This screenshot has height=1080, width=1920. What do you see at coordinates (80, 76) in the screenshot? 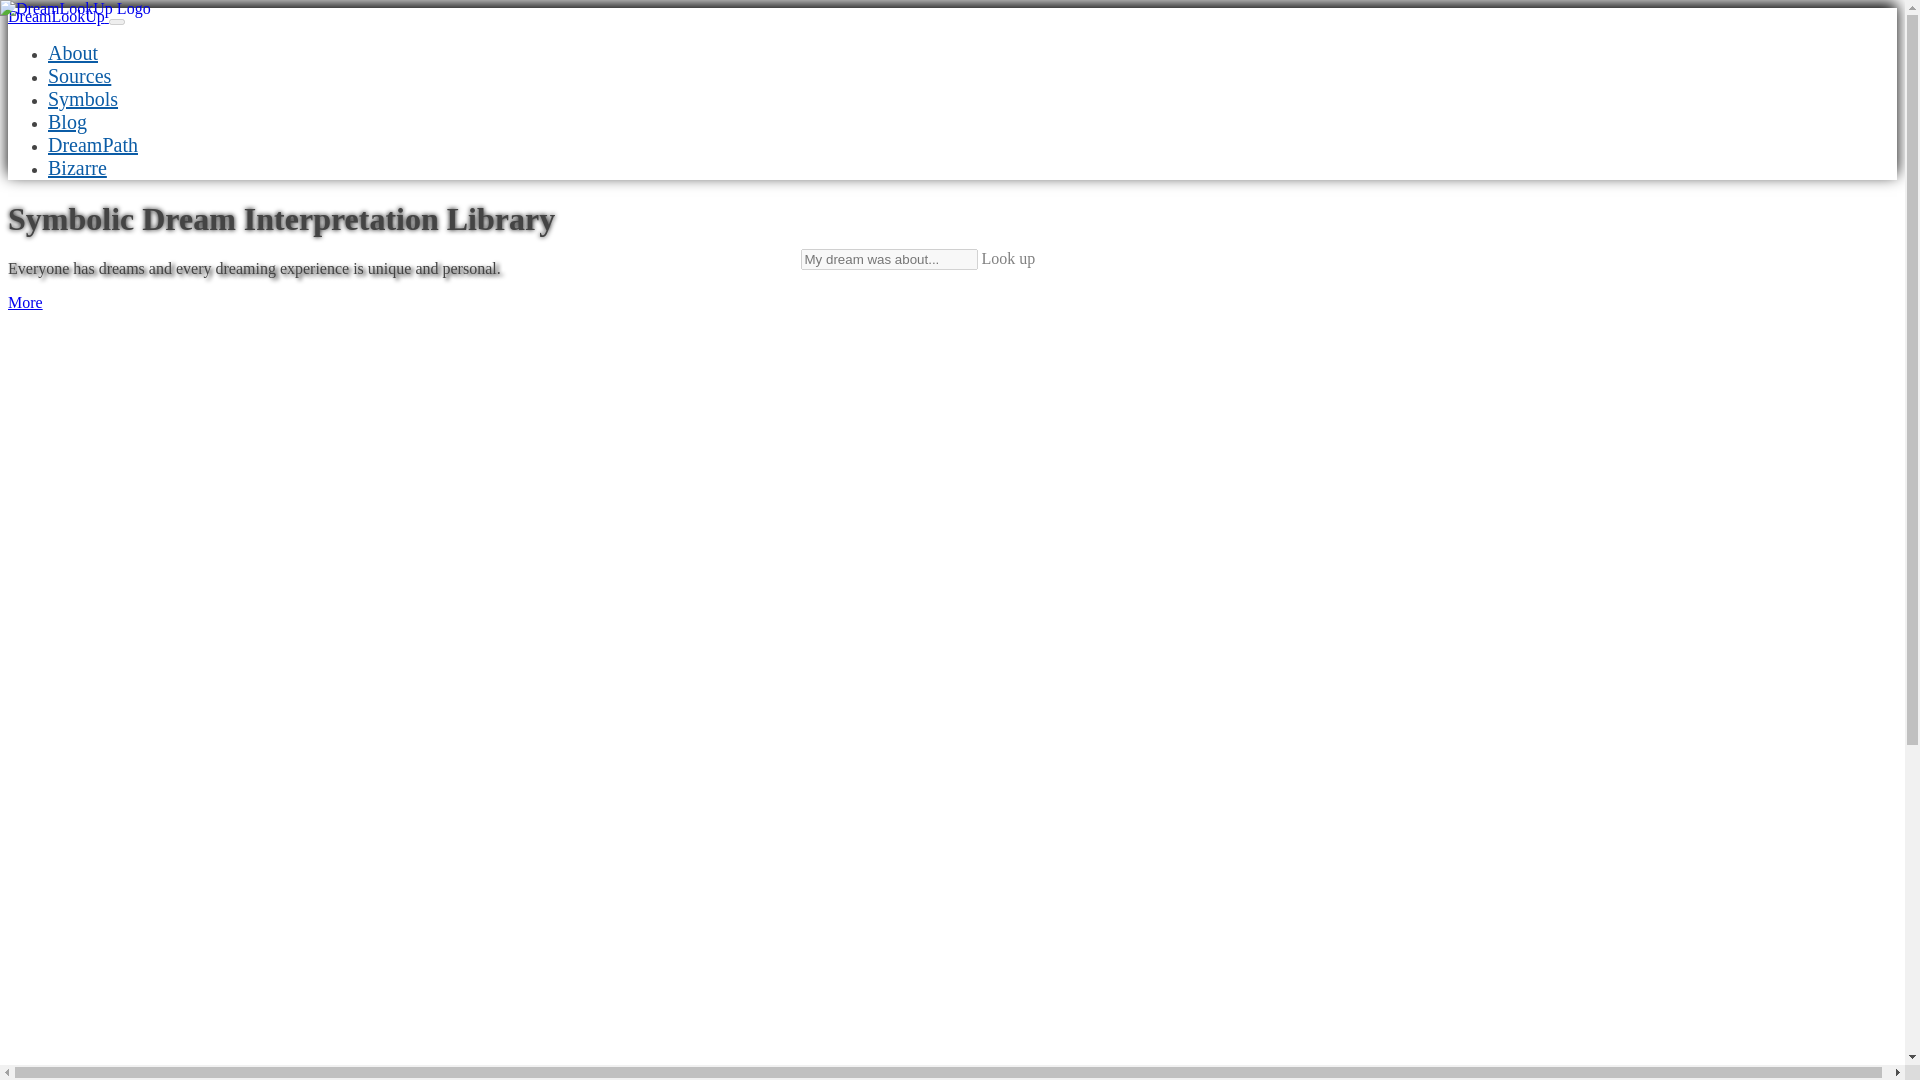
I see `Sources` at bounding box center [80, 76].